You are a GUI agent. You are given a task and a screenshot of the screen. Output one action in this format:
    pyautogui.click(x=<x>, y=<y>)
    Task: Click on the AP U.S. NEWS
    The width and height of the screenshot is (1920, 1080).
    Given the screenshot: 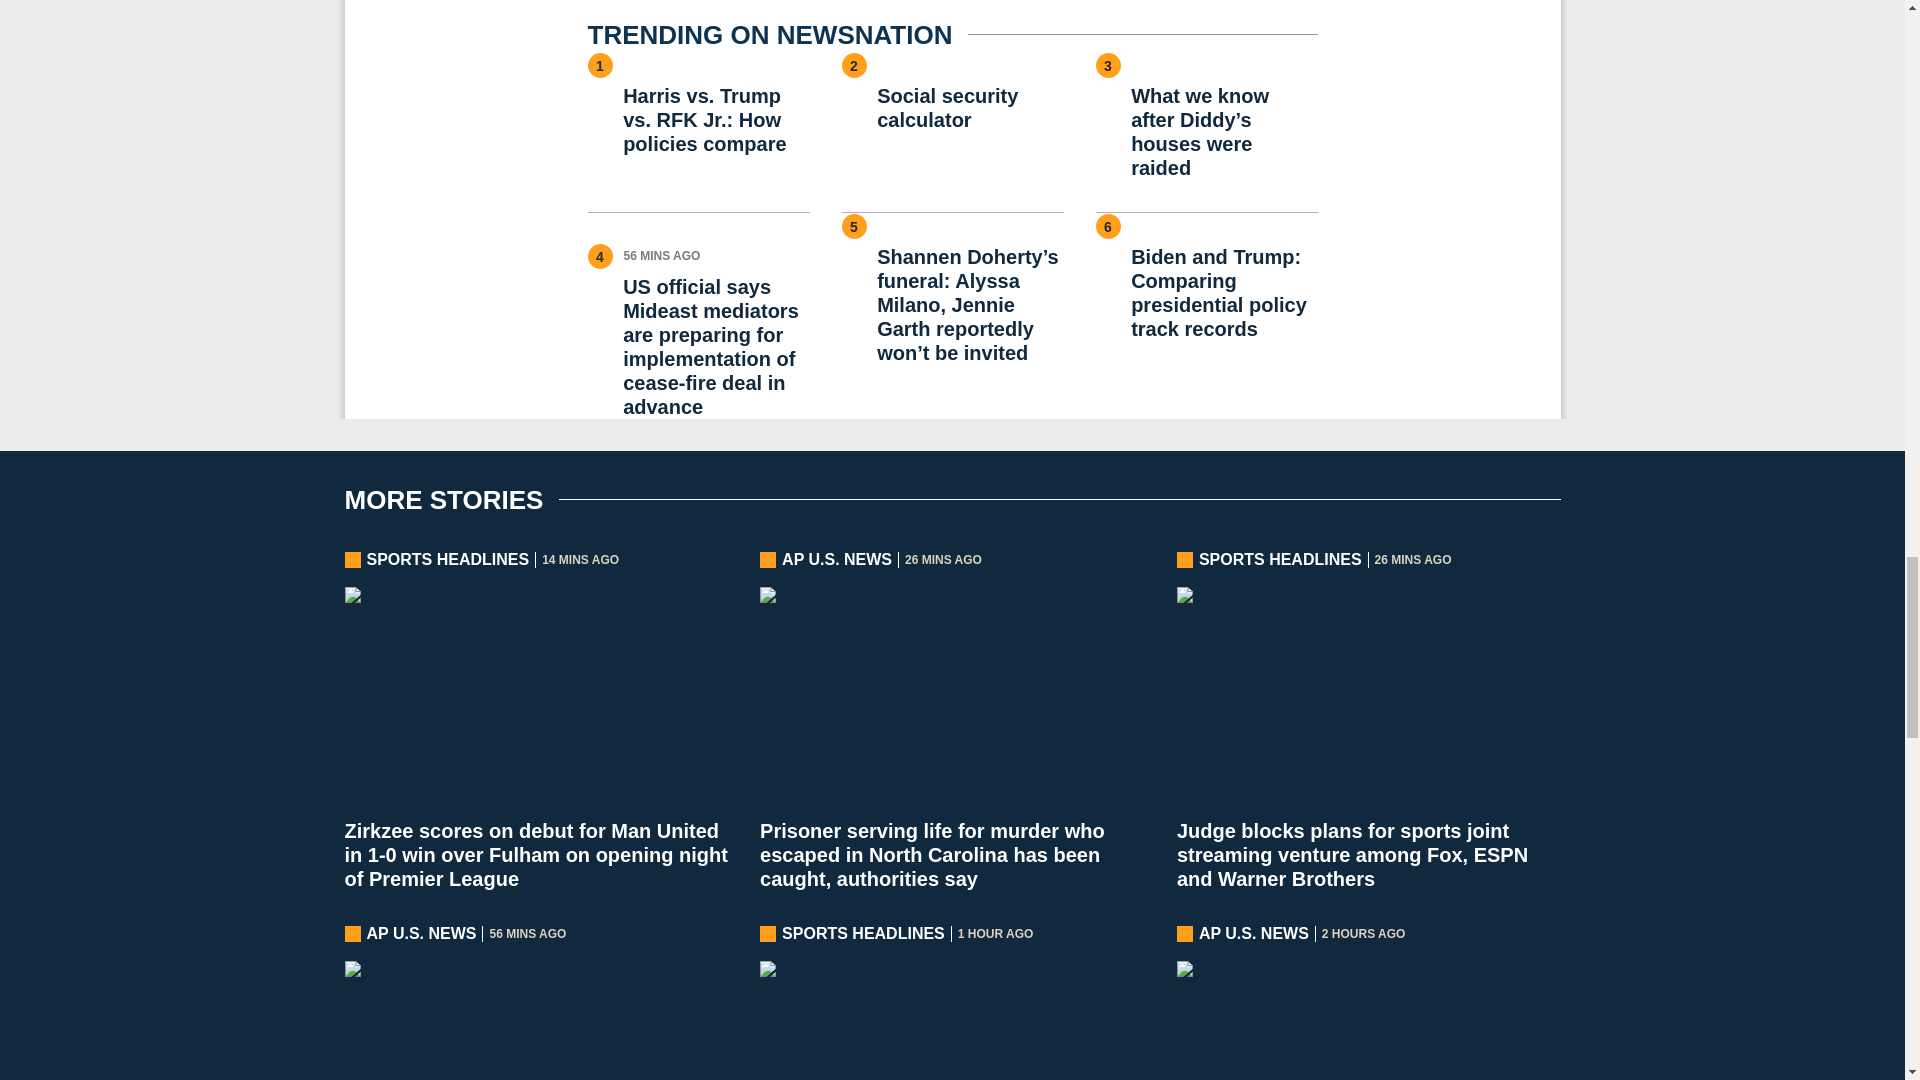 What is the action you would take?
    pyautogui.click(x=421, y=934)
    